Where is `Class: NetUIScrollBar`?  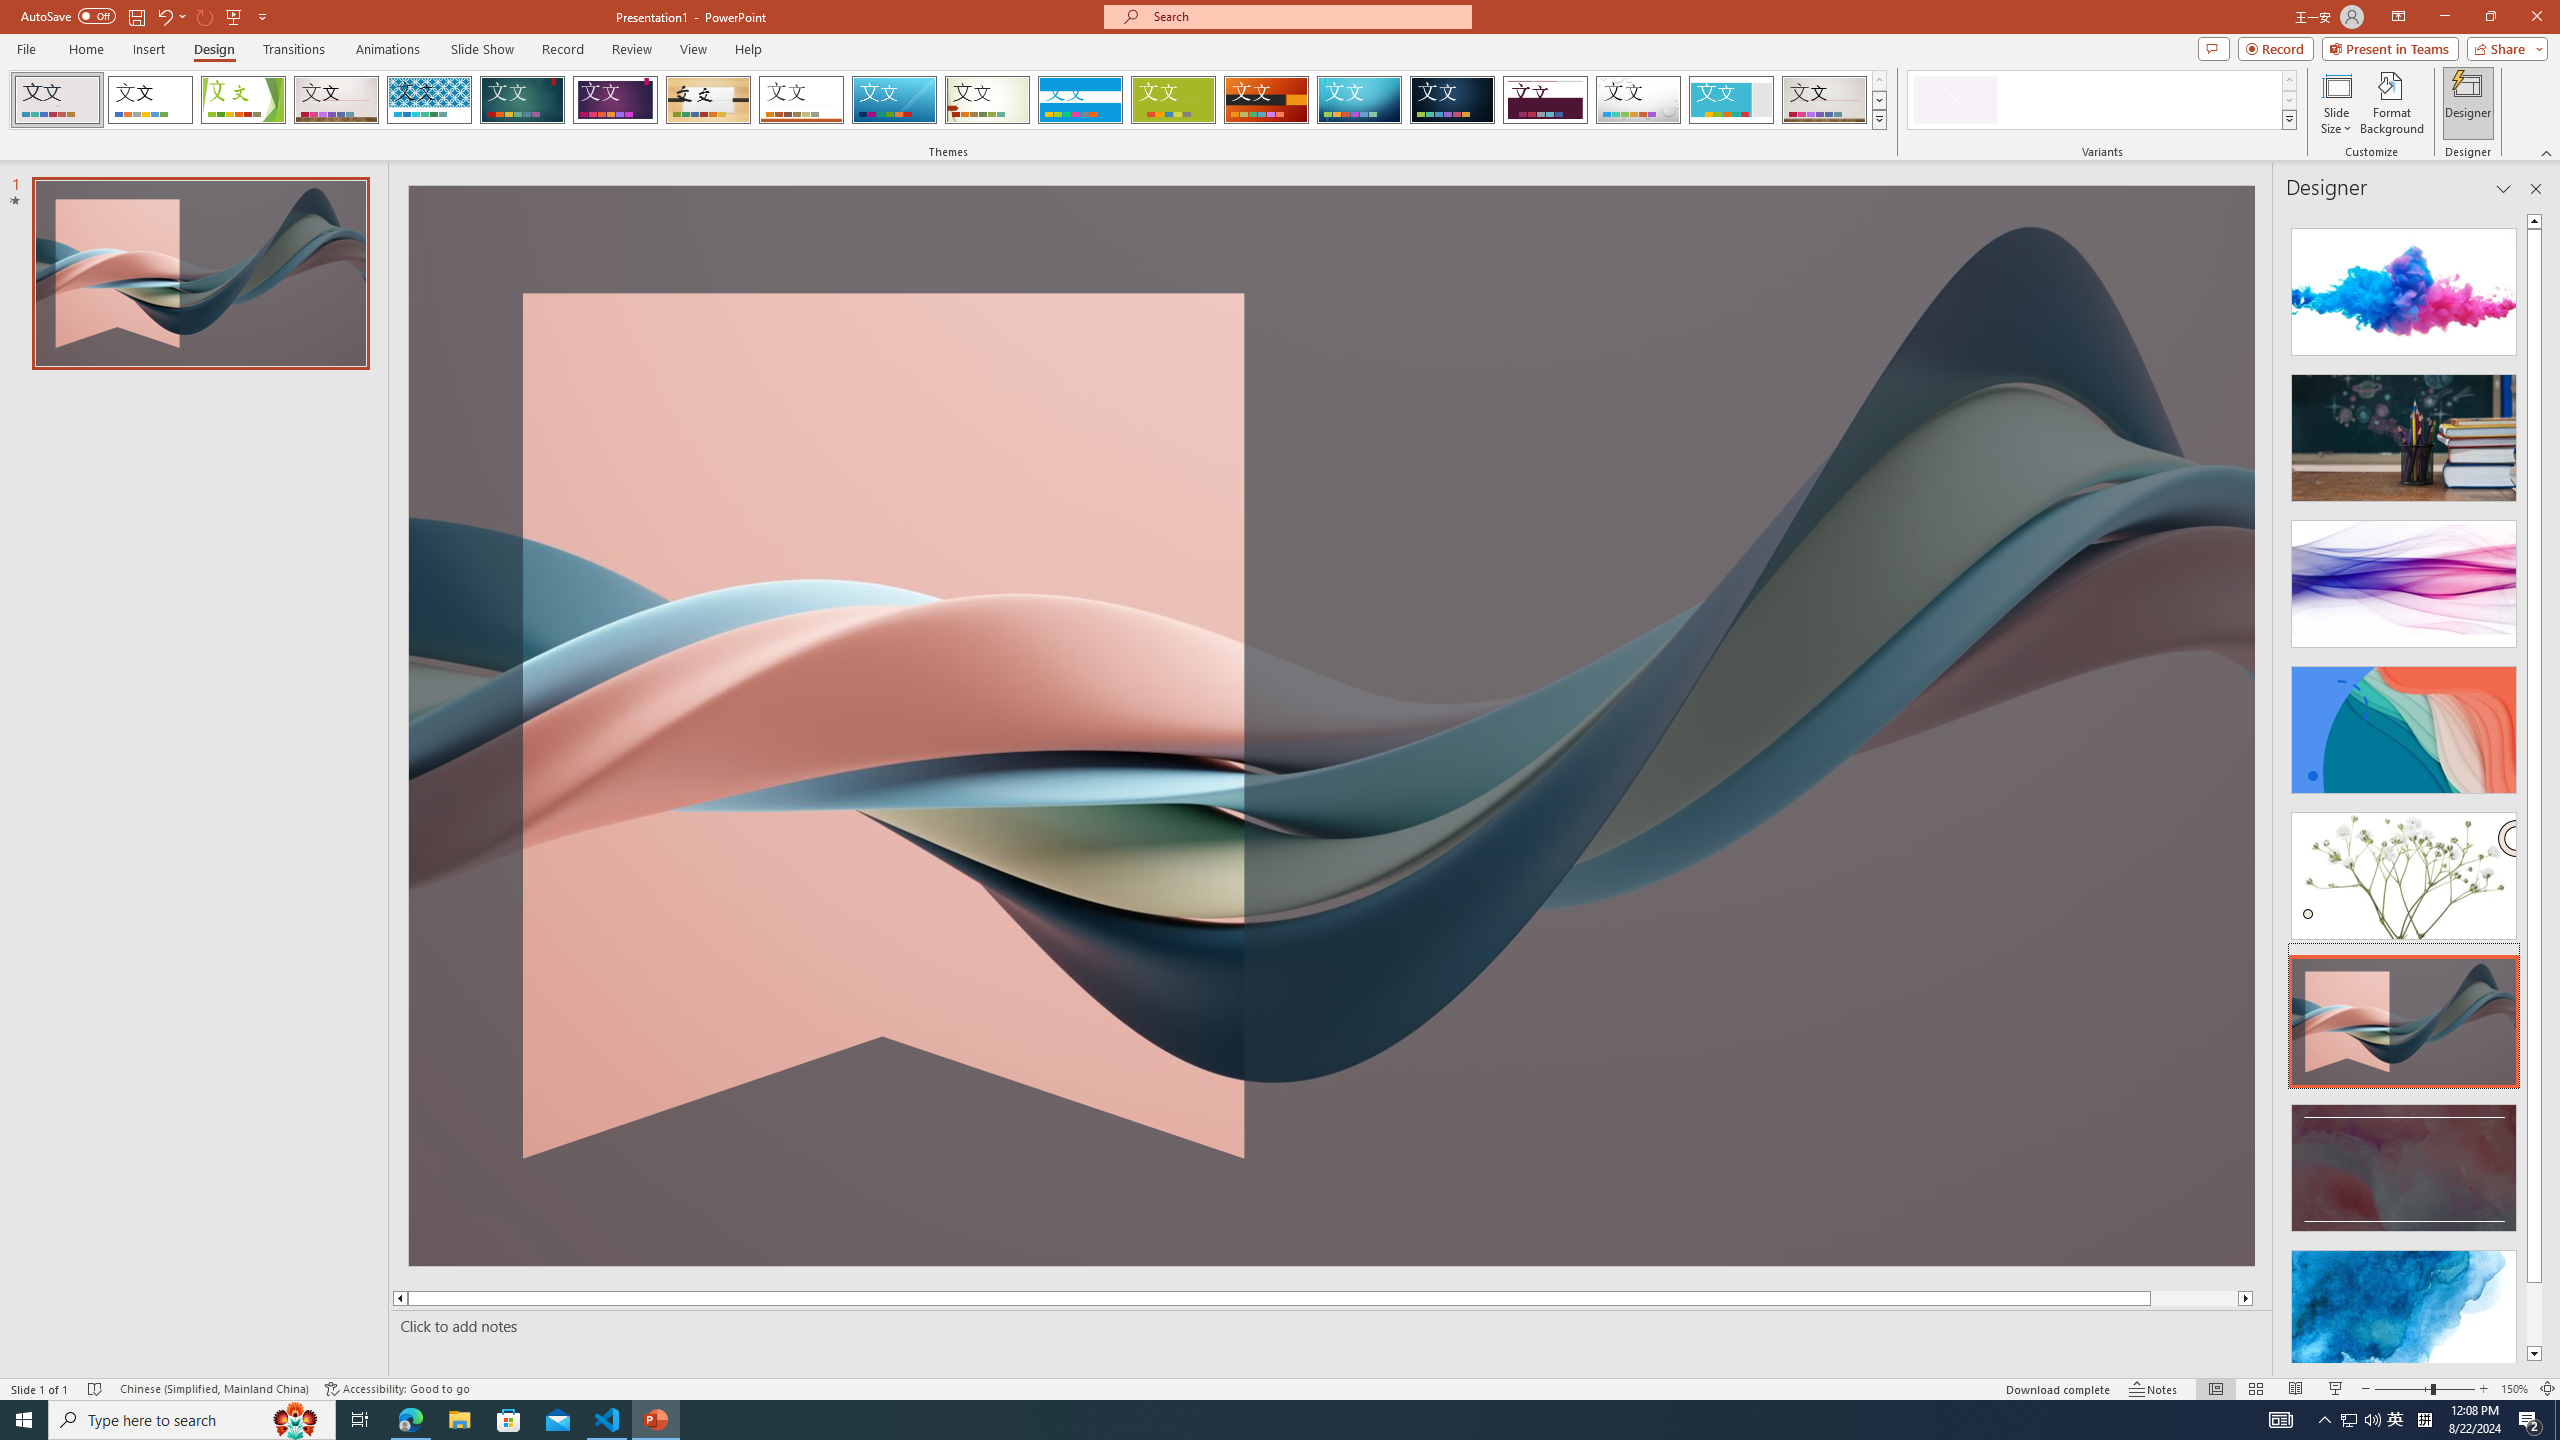 Class: NetUIScrollBar is located at coordinates (2534, 787).